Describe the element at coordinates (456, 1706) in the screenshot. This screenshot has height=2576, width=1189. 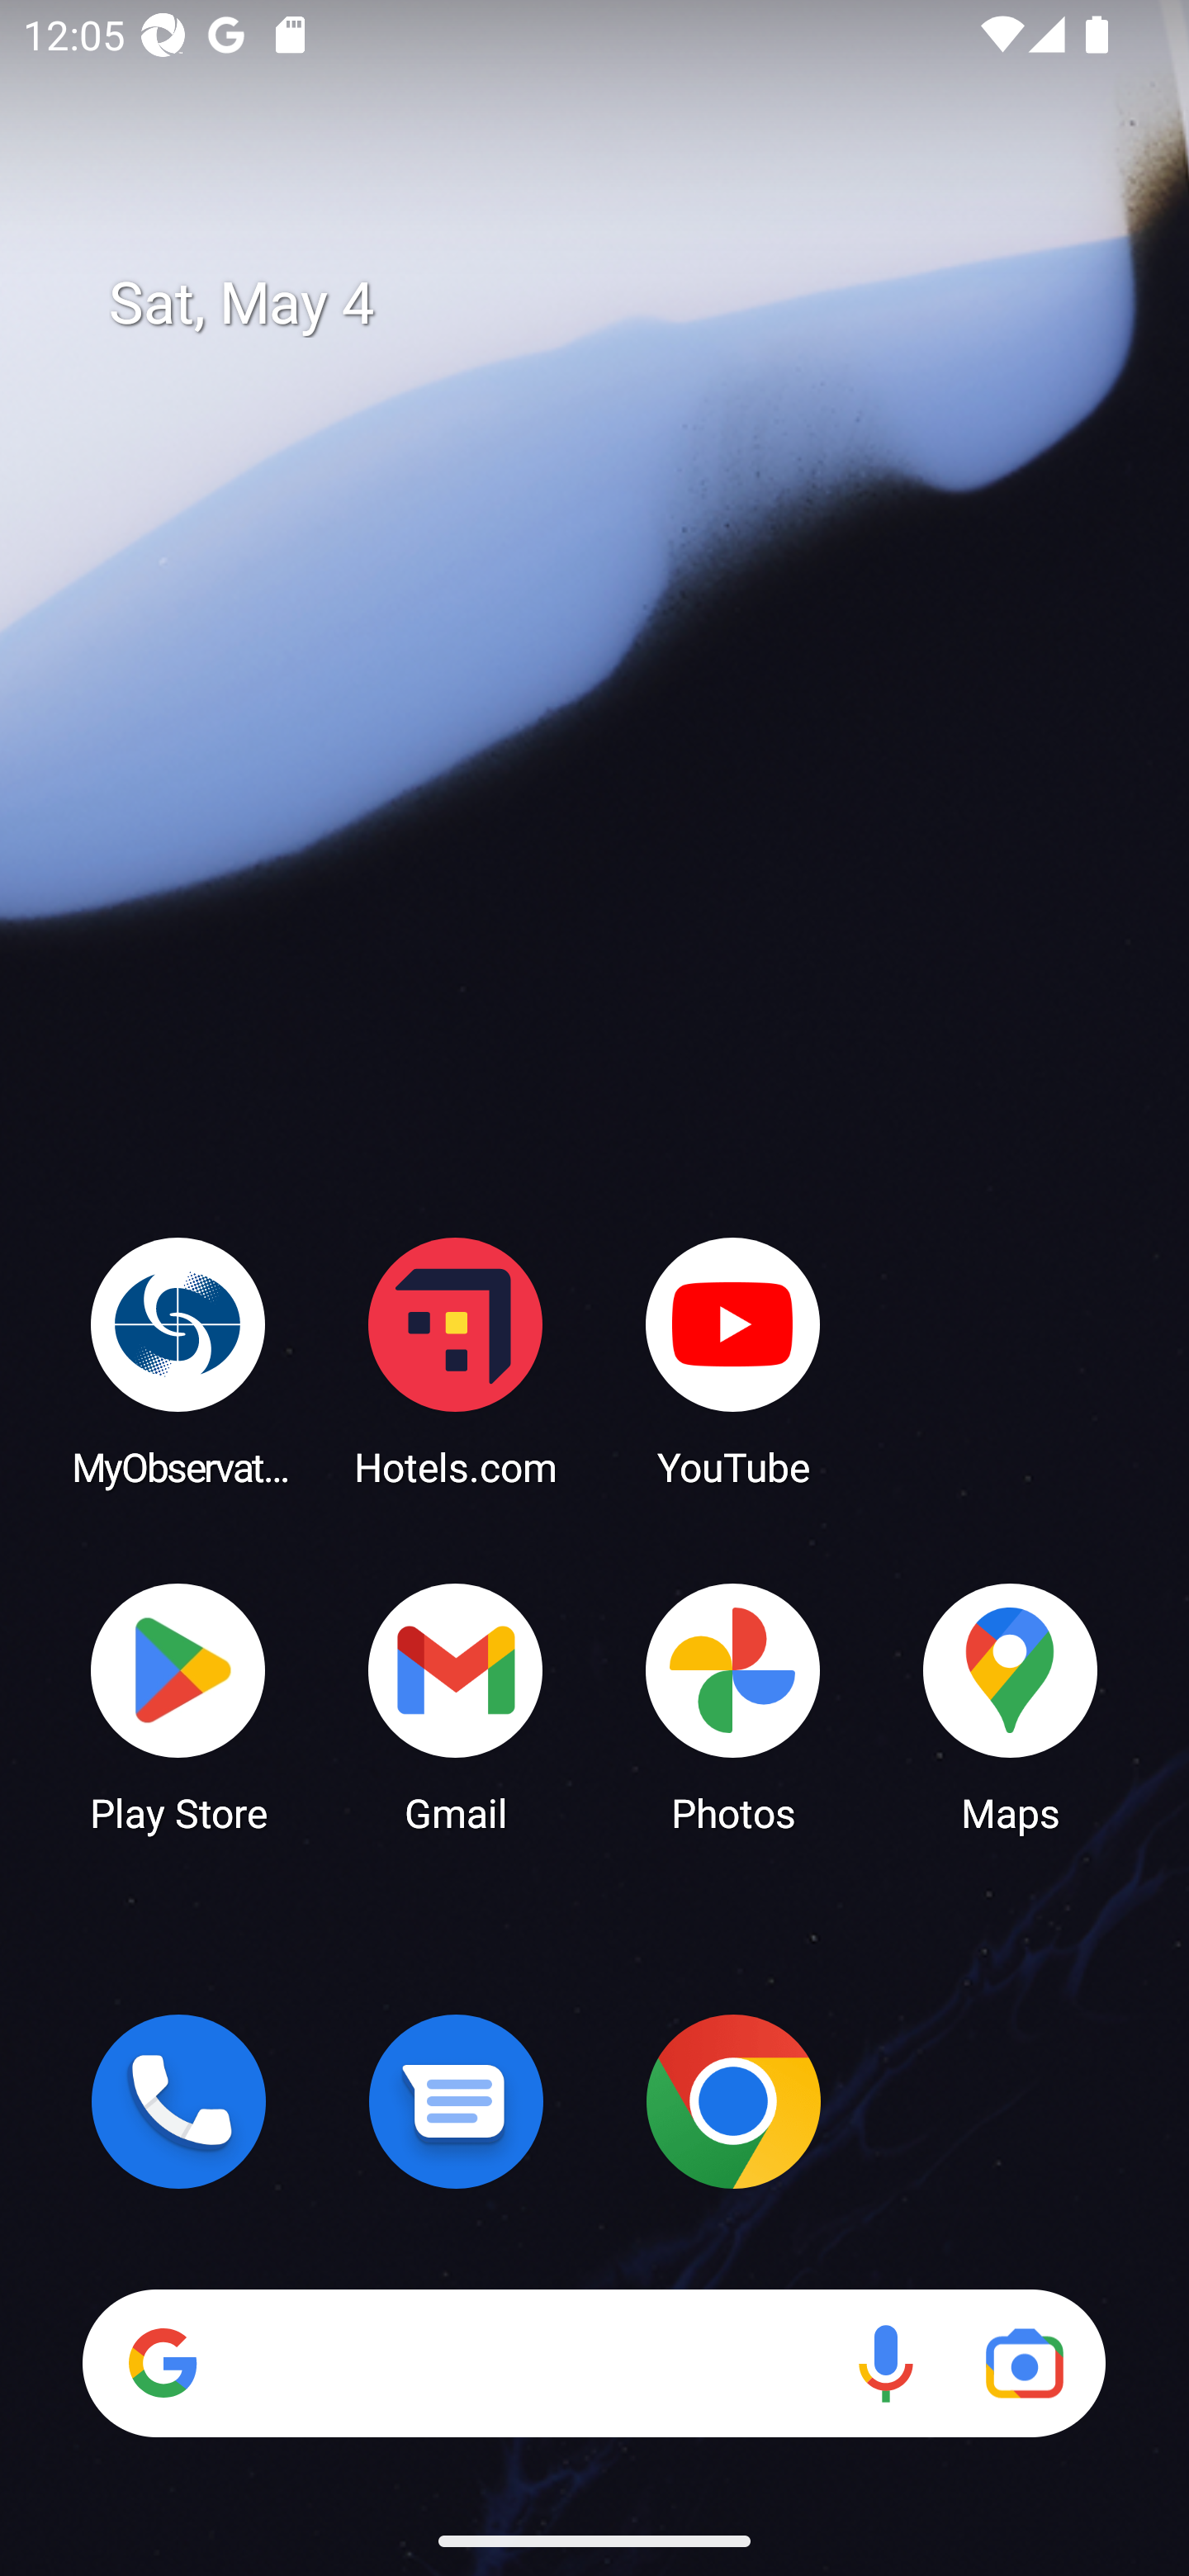
I see `Gmail` at that location.